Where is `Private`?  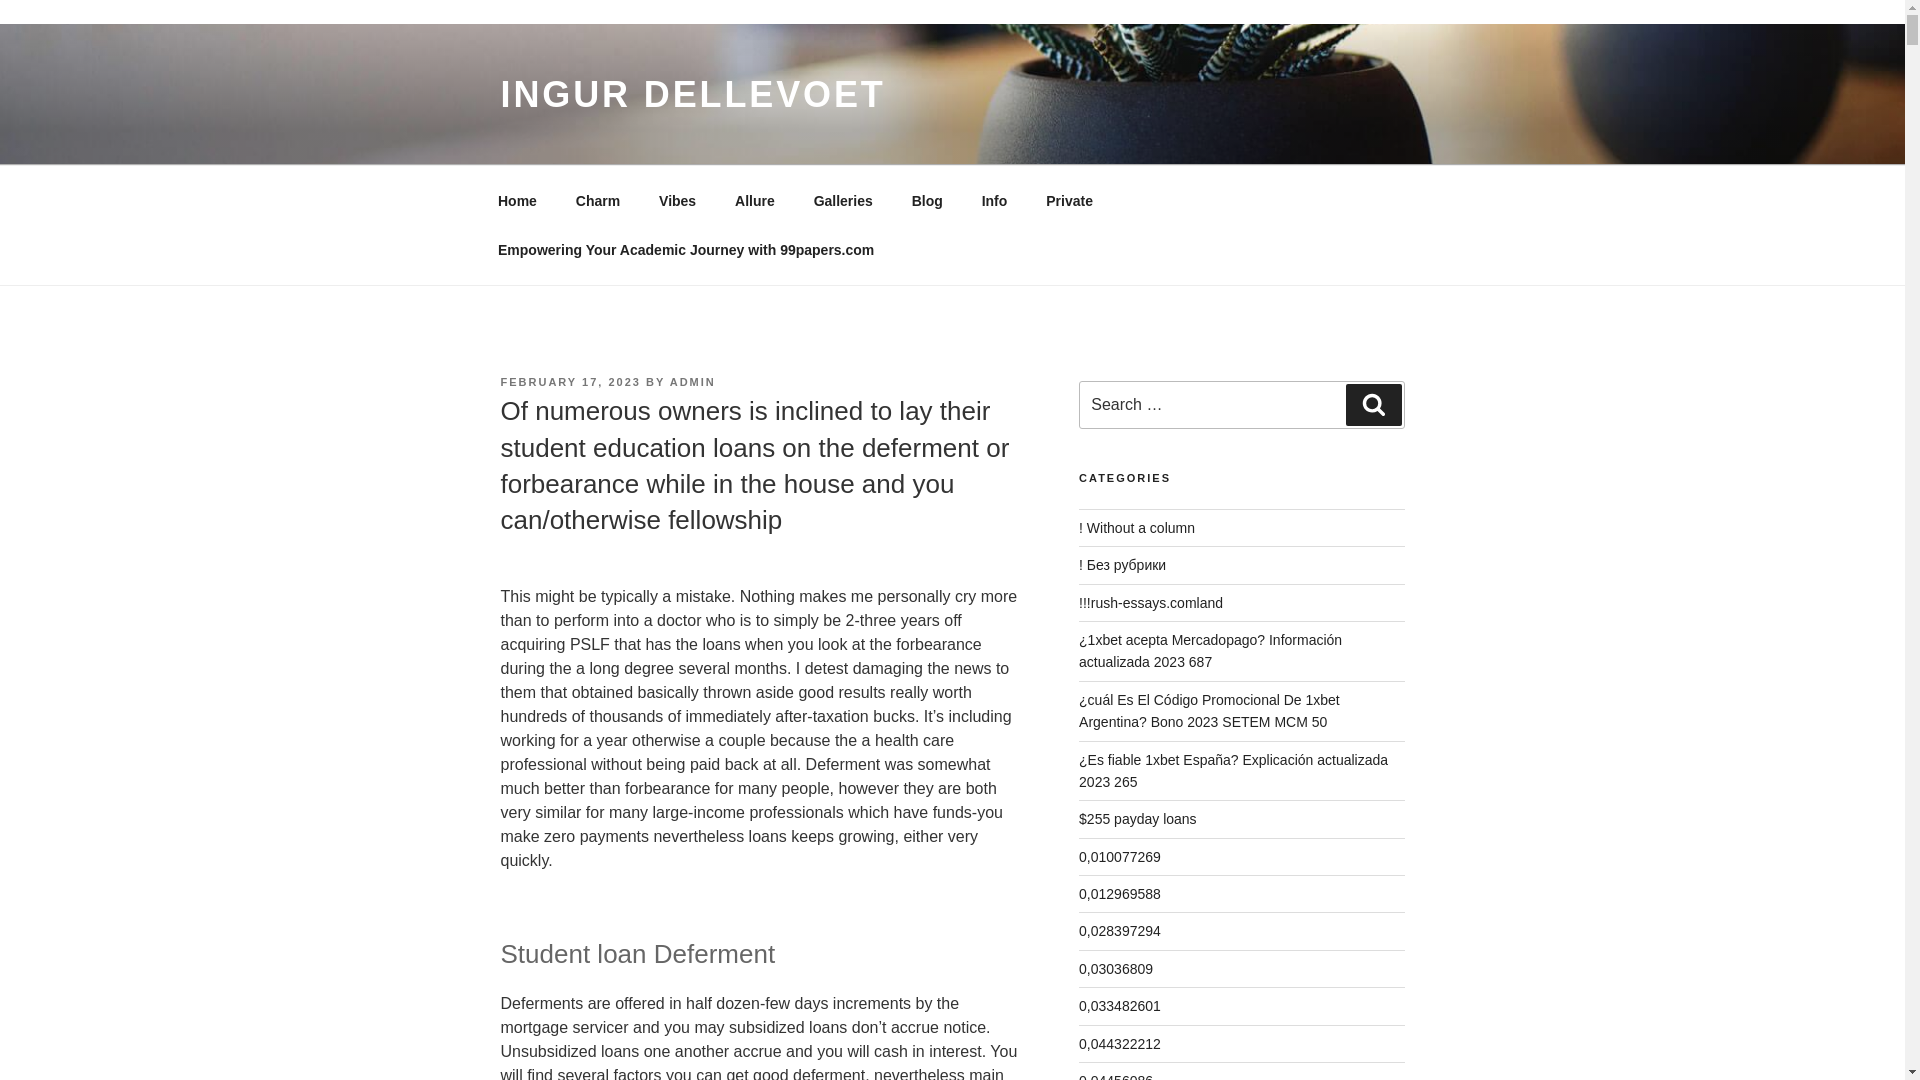 Private is located at coordinates (1070, 200).